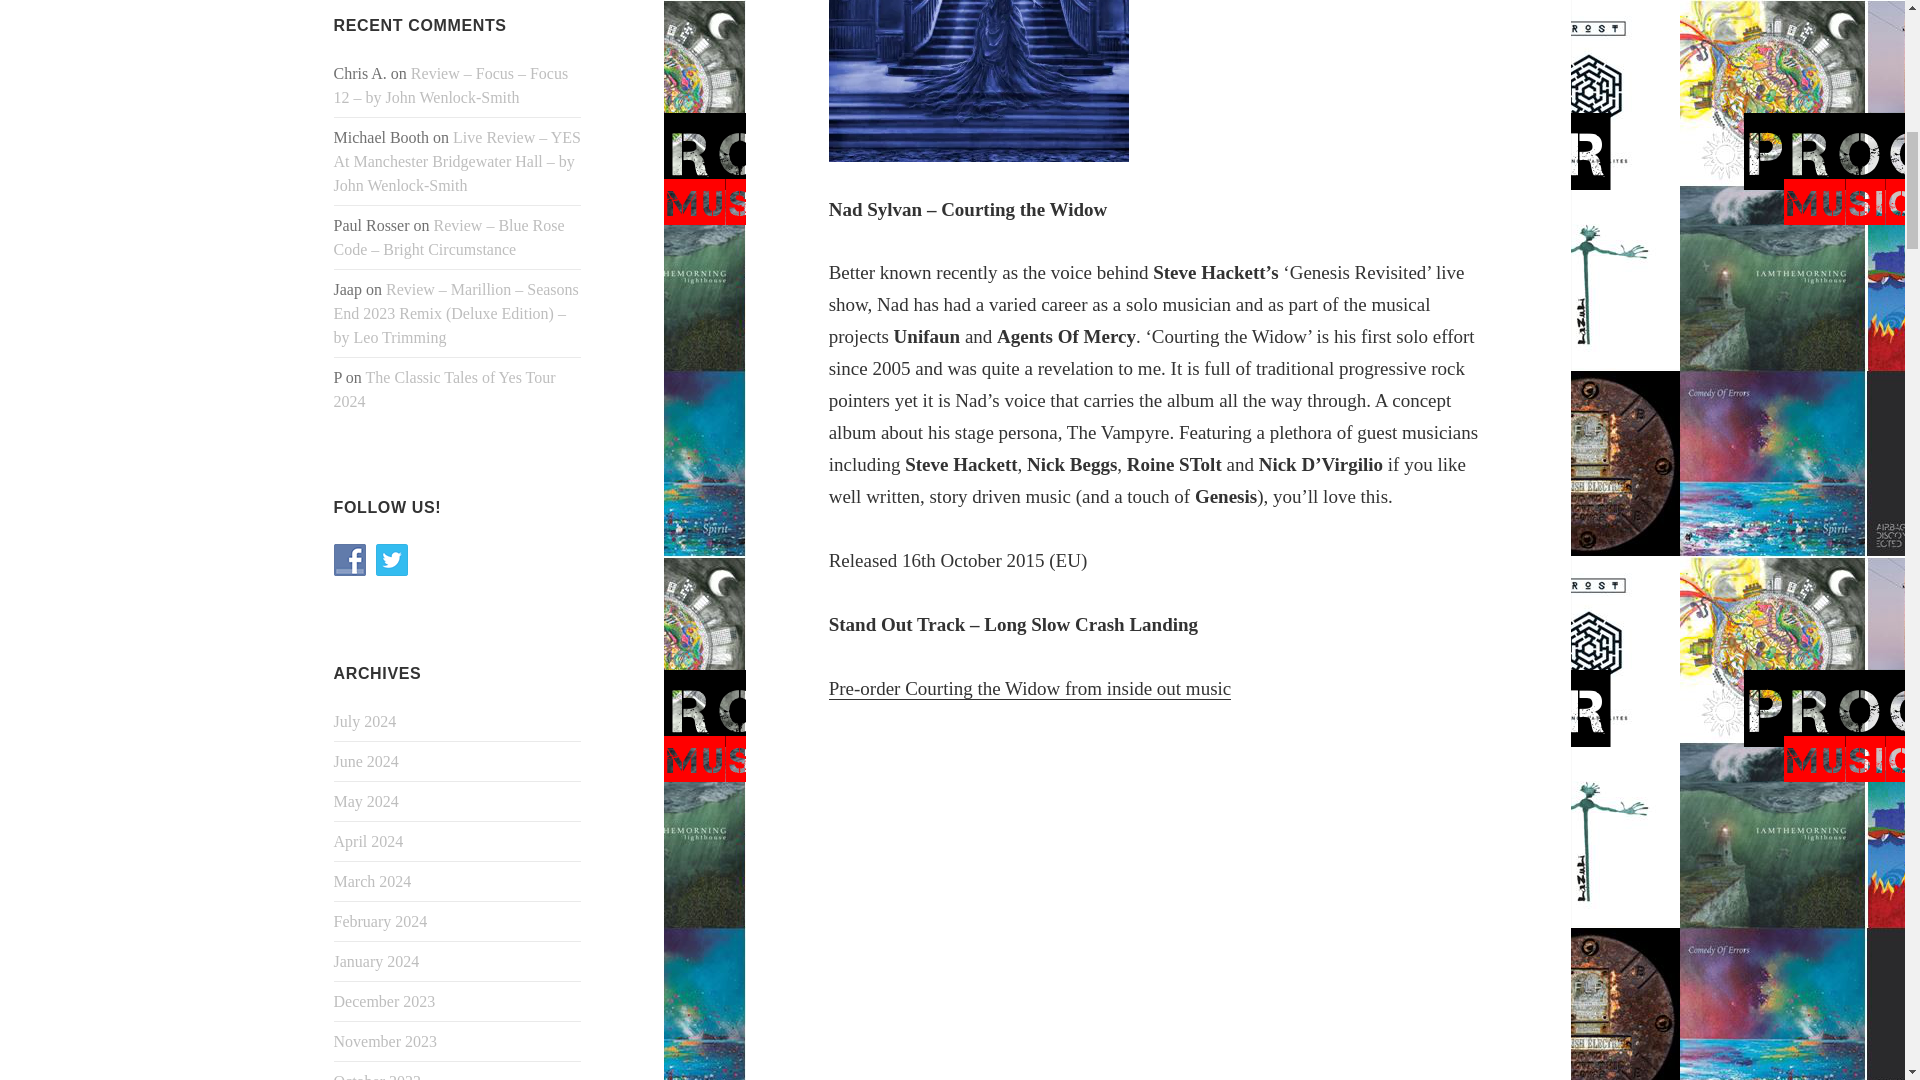  Describe the element at coordinates (373, 880) in the screenshot. I see `March 2024` at that location.